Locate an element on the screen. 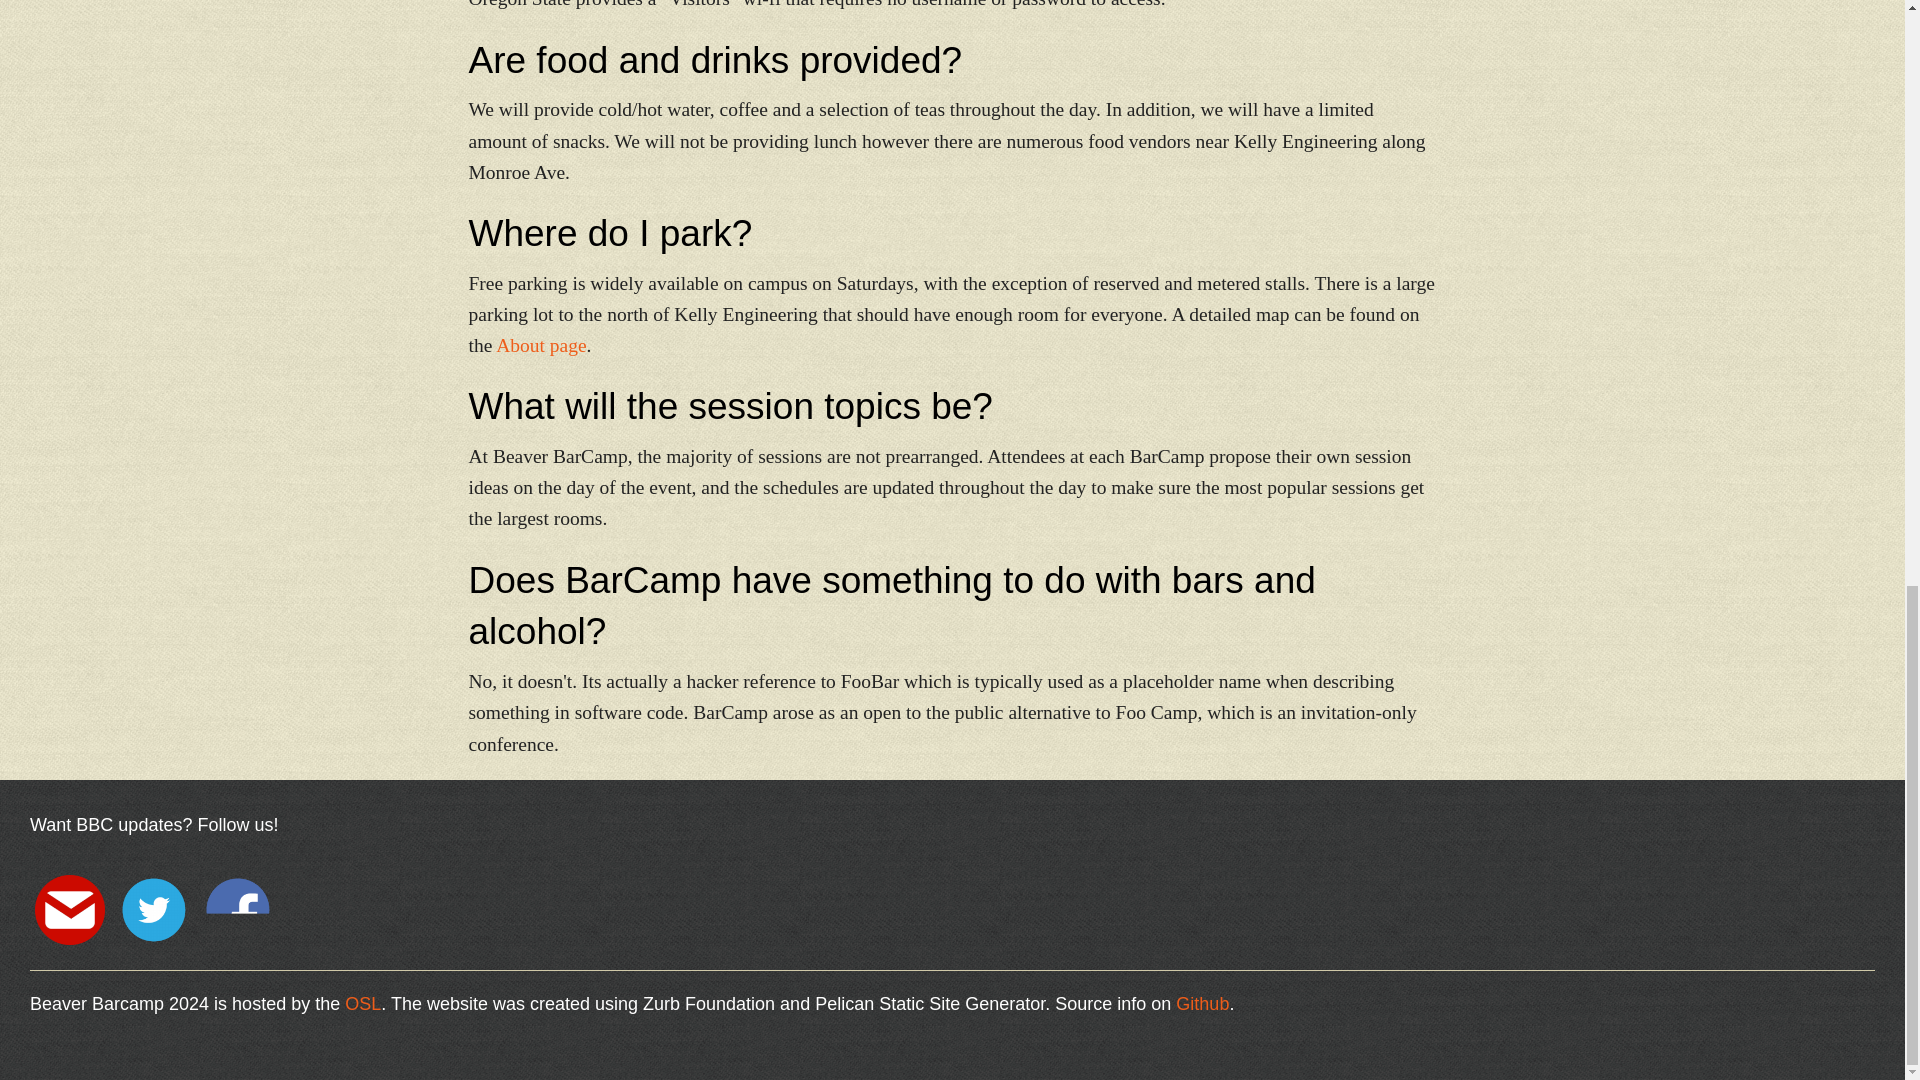 The image size is (1920, 1080). OSL is located at coordinates (362, 1004).